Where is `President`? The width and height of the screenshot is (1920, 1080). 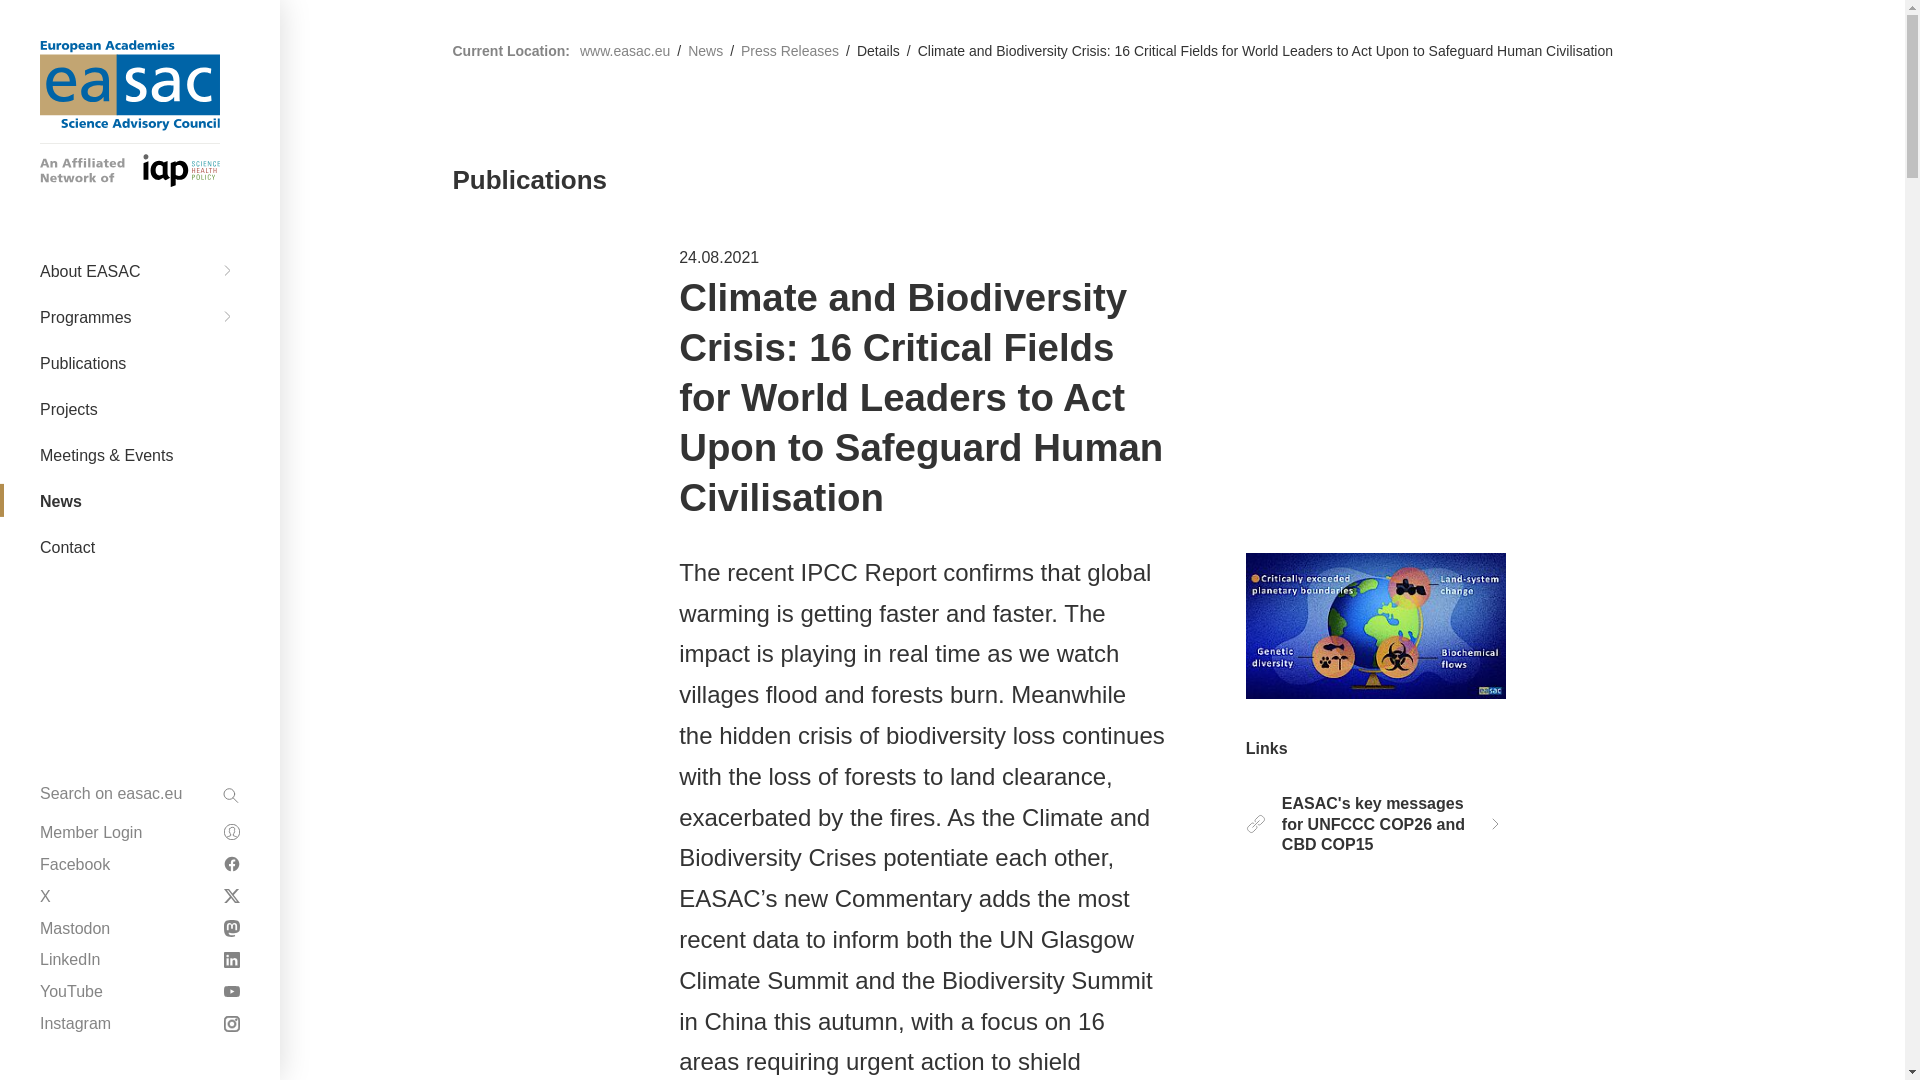
President is located at coordinates (140, 206).